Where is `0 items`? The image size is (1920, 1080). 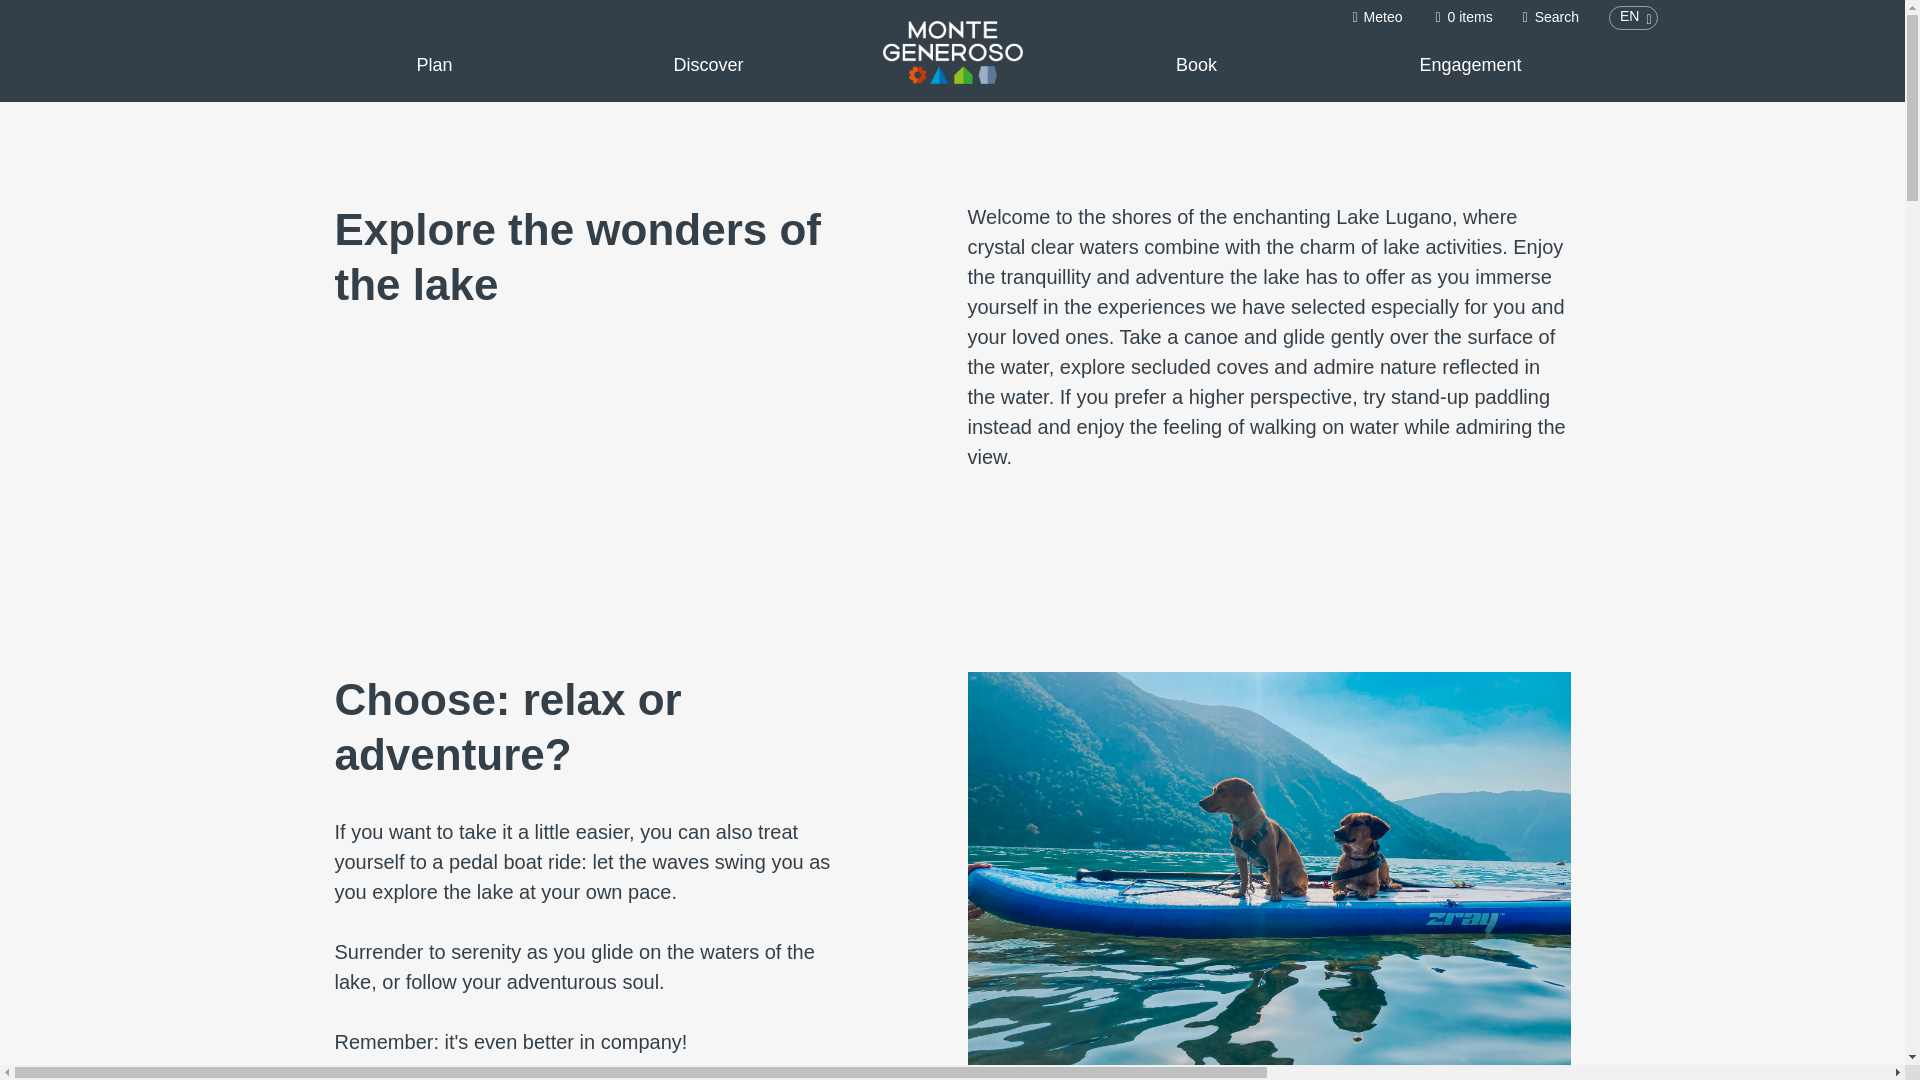
0 items is located at coordinates (1462, 16).